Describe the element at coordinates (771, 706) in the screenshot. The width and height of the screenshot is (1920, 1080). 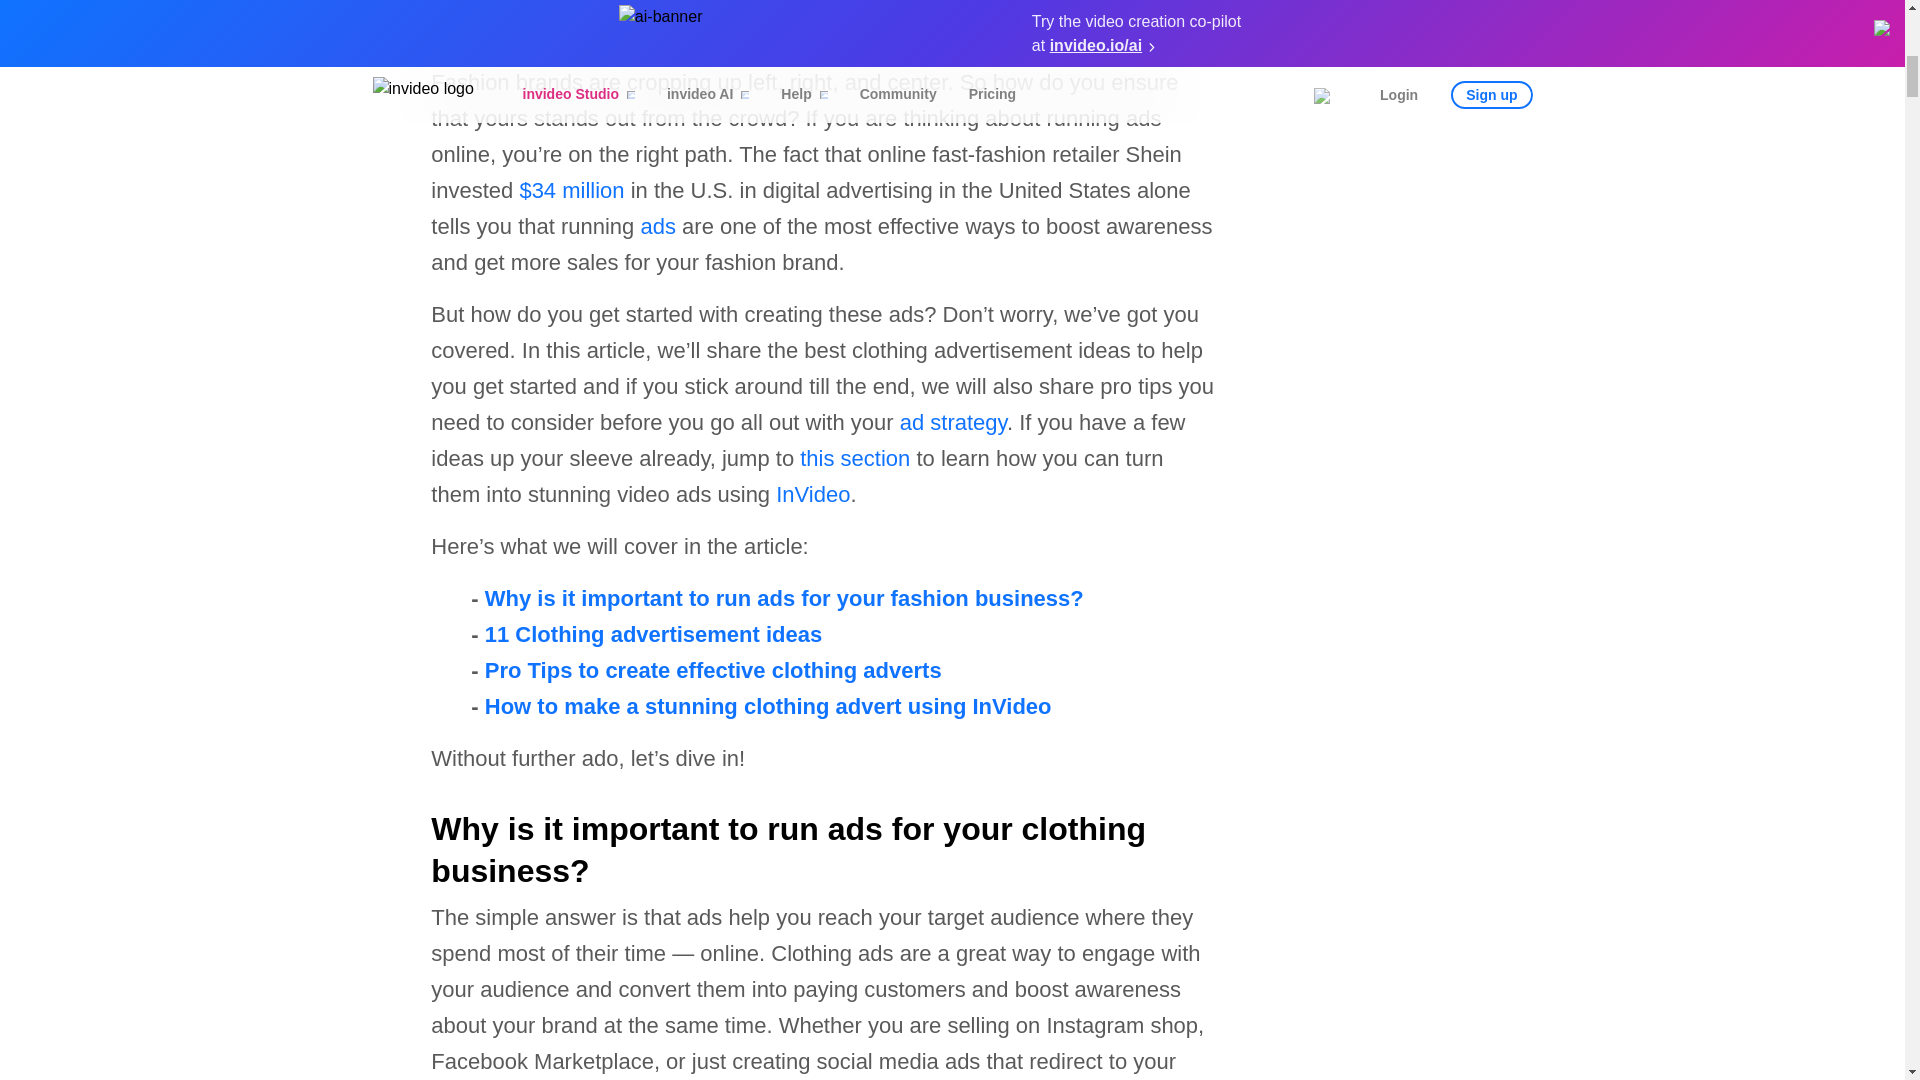
I see `How to make a stunning clothing advert using InVideo ` at that location.